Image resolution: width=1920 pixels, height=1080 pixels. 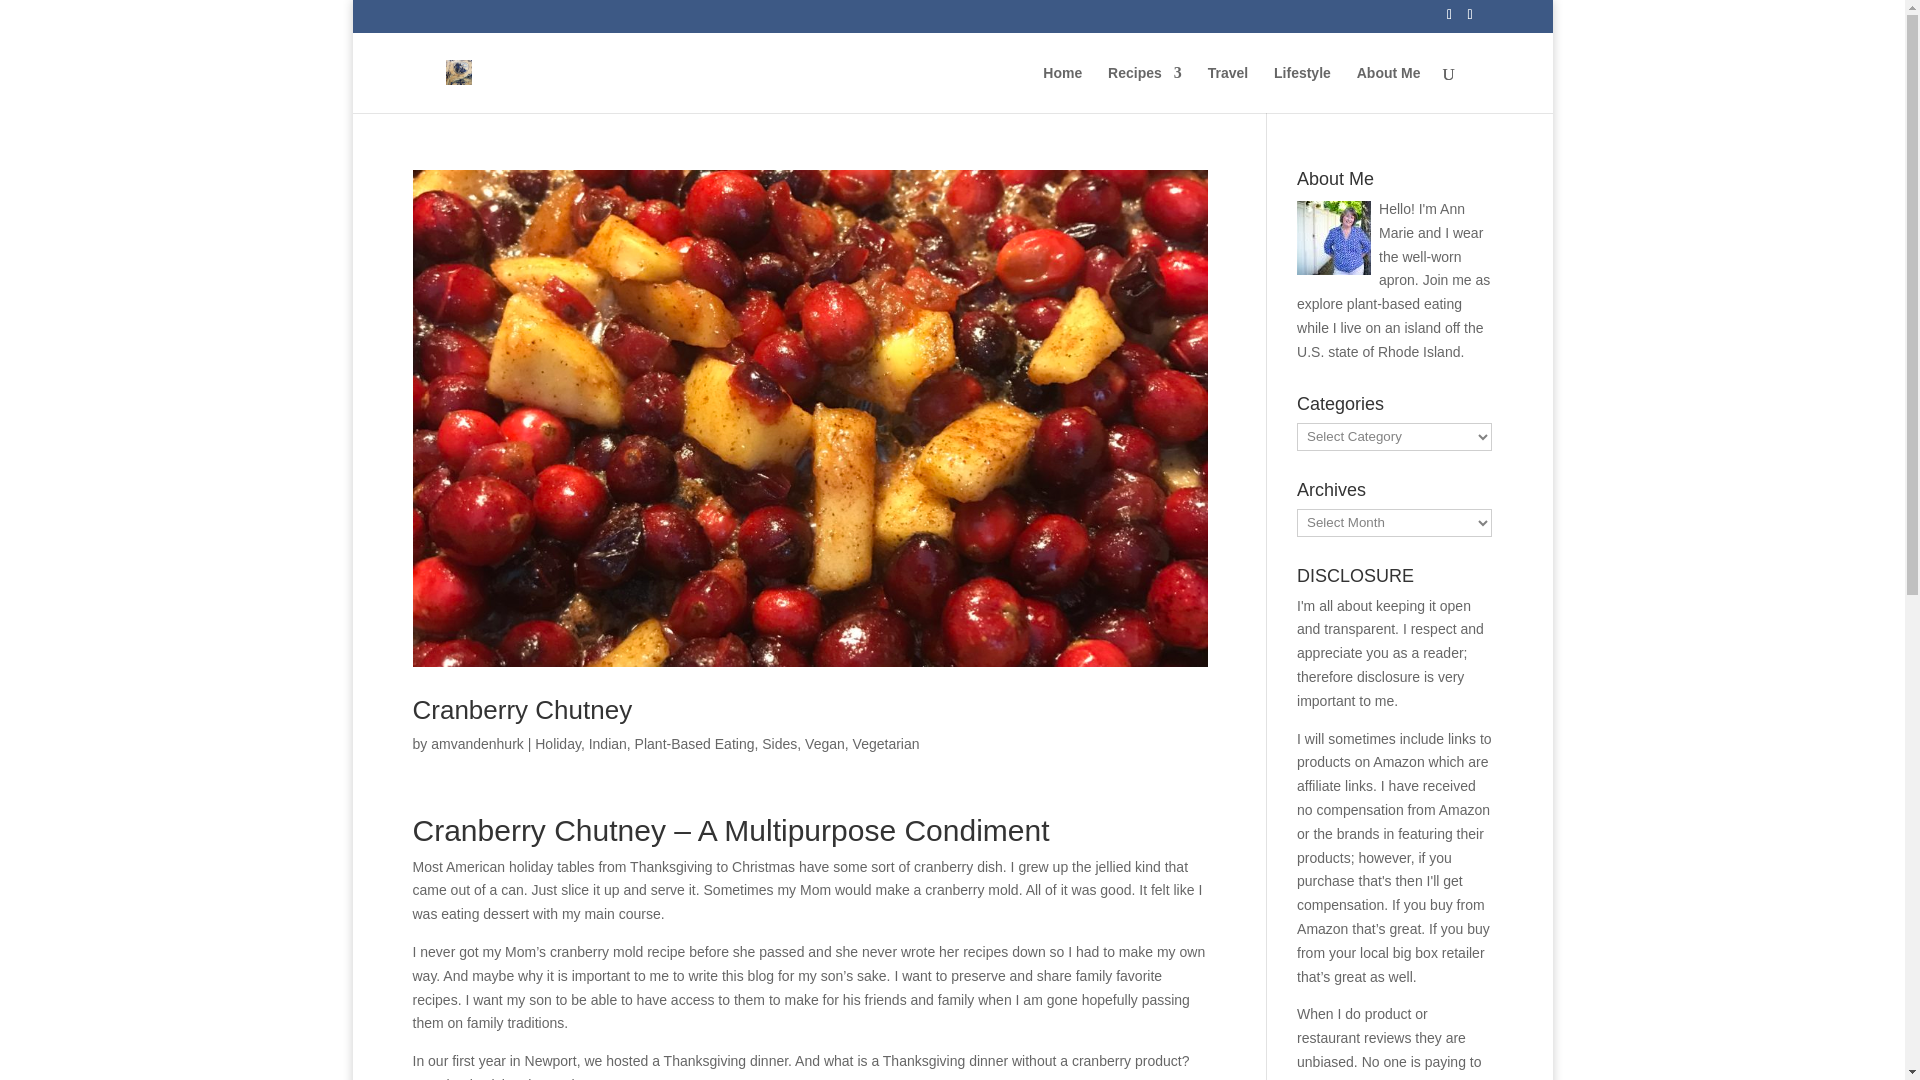 What do you see at coordinates (1388, 89) in the screenshot?
I see `About Me` at bounding box center [1388, 89].